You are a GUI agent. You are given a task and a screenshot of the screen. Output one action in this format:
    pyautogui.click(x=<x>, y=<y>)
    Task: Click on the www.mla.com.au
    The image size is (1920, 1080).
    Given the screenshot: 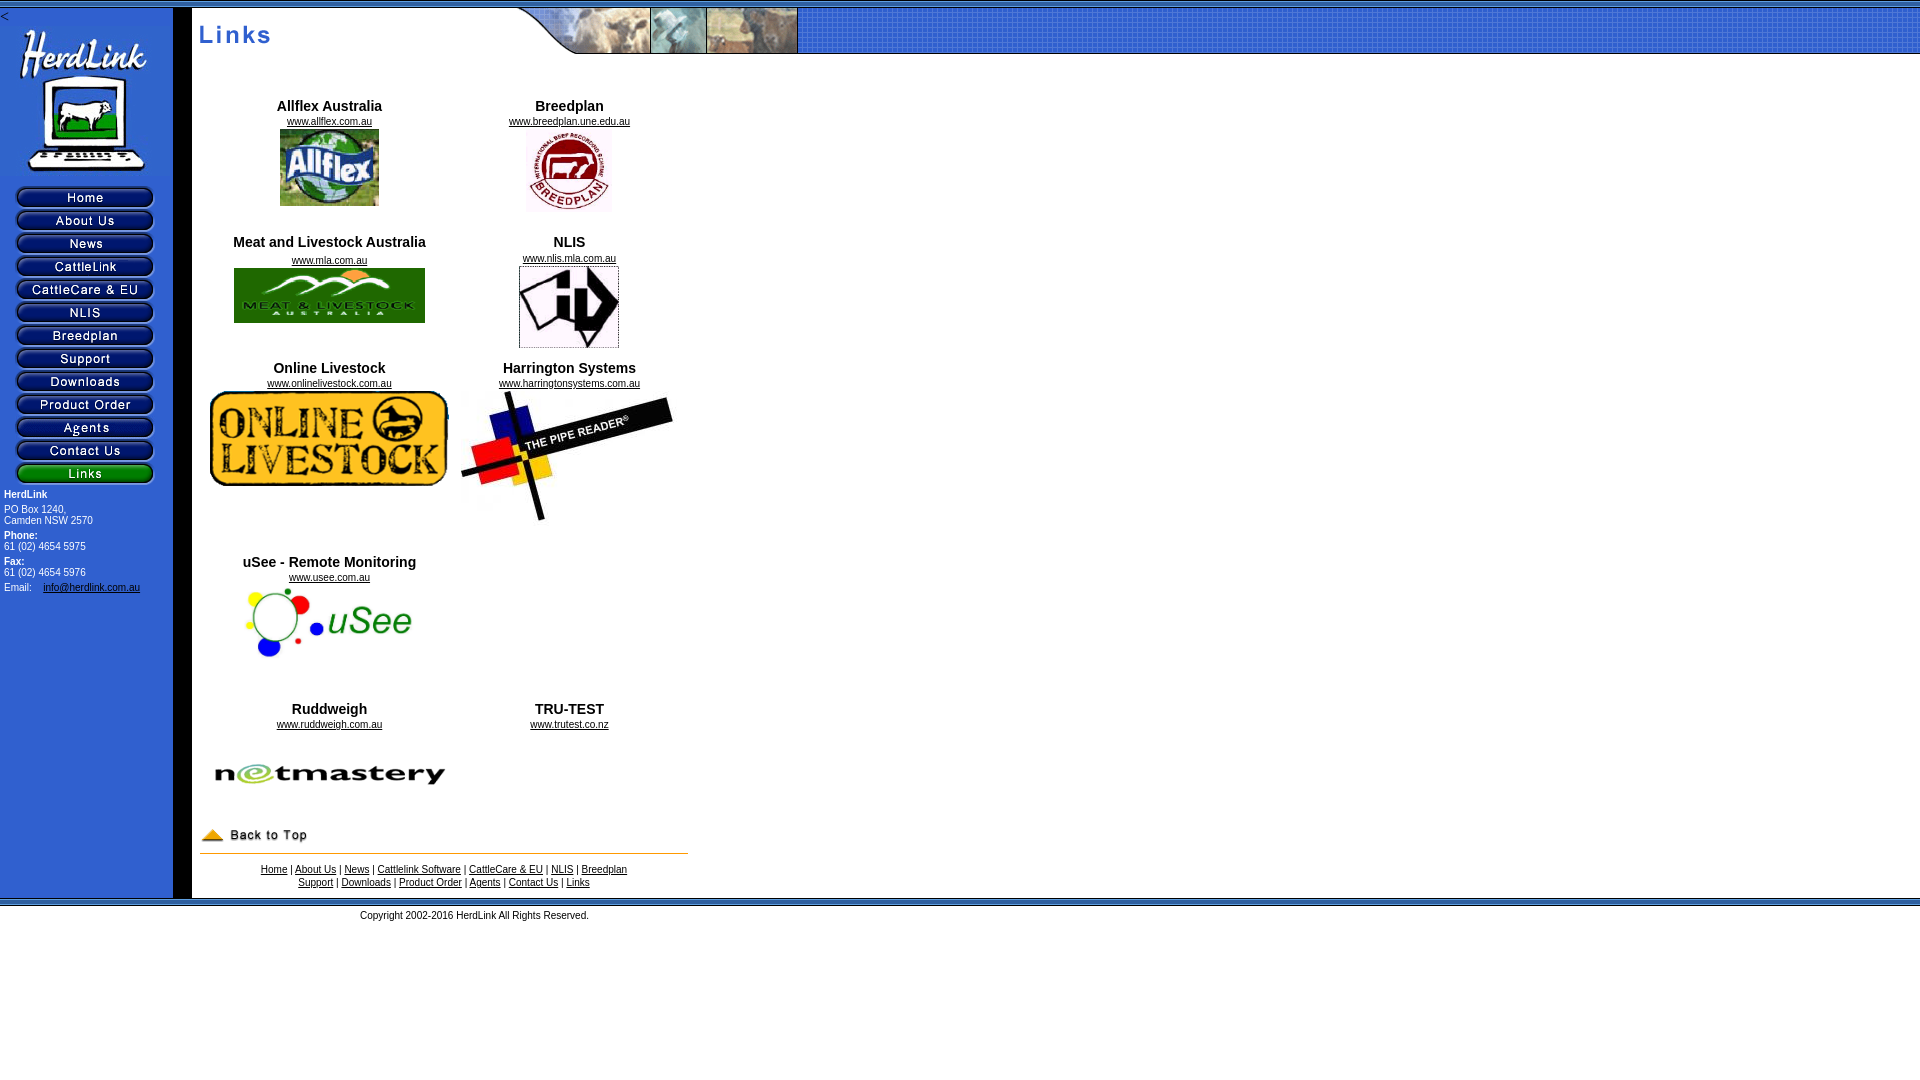 What is the action you would take?
    pyautogui.click(x=330, y=260)
    